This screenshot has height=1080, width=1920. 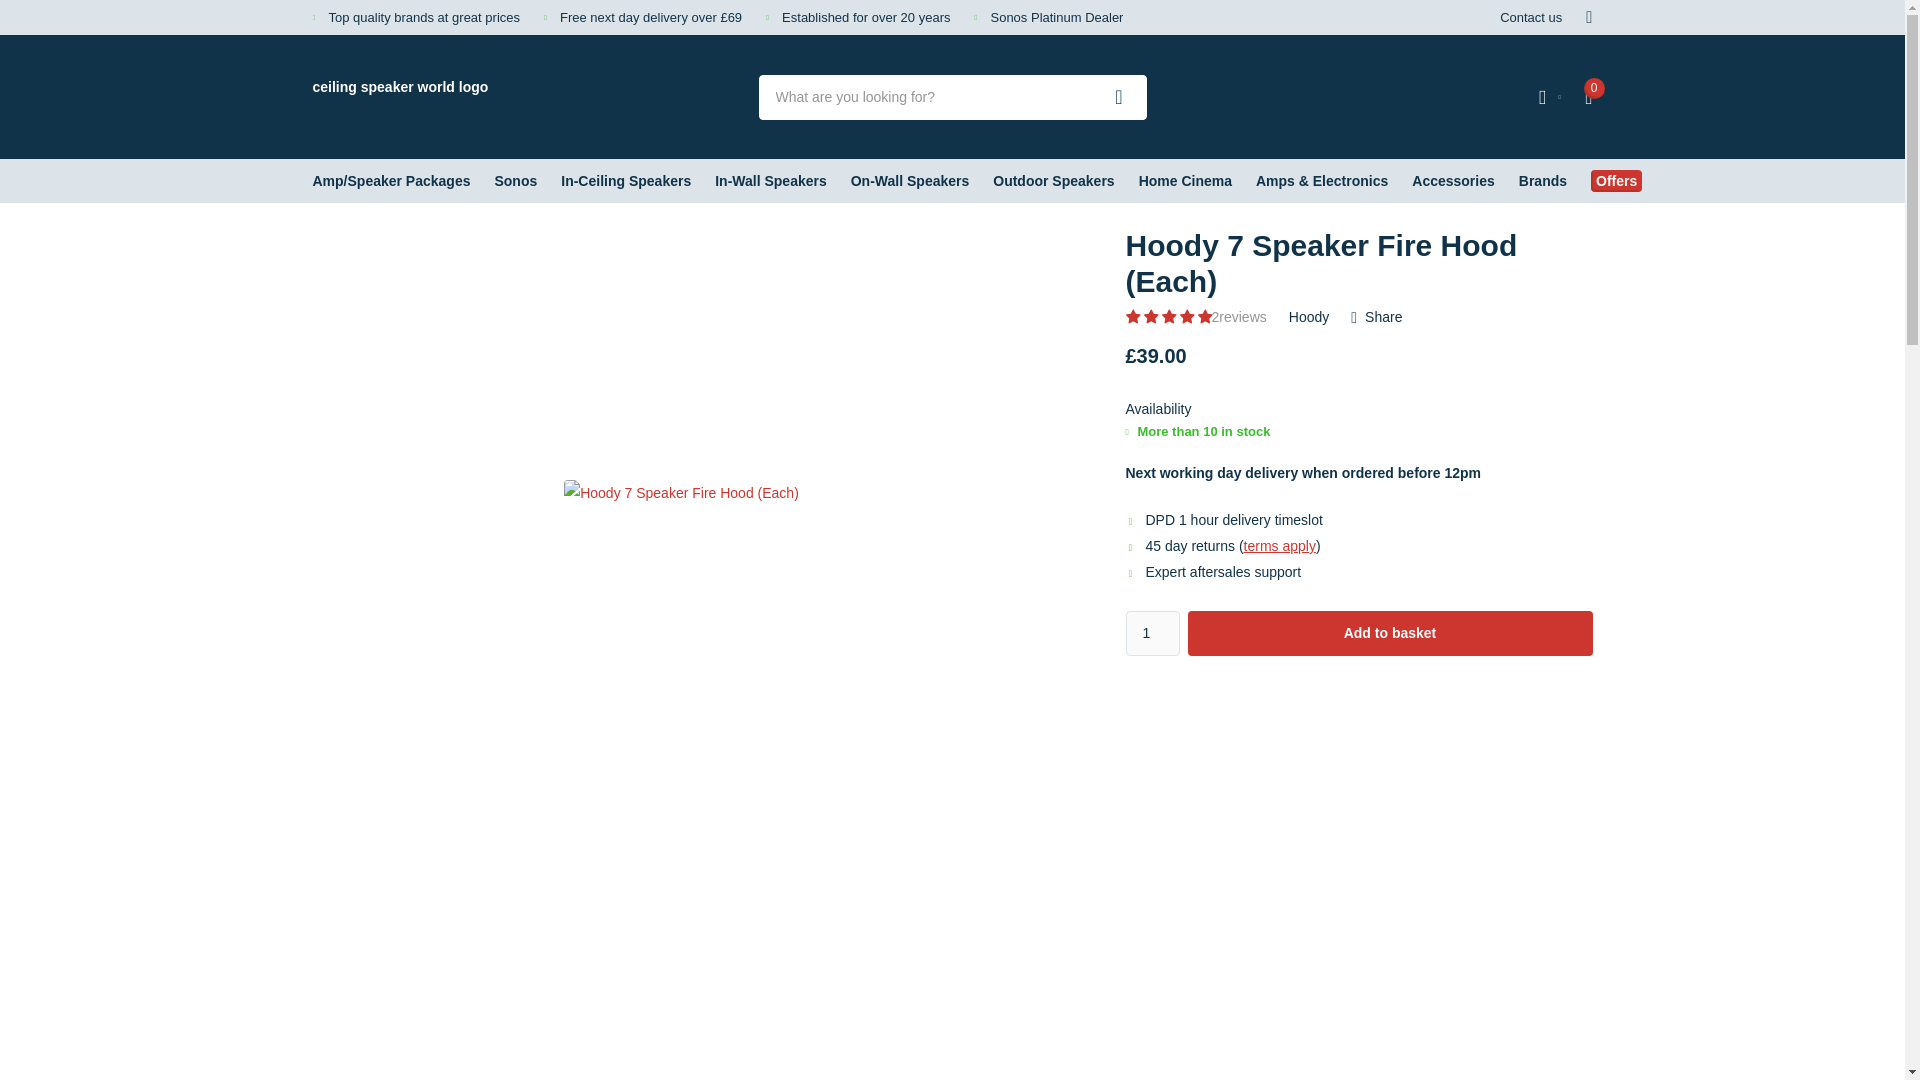 I want to click on Sonos, so click(x=515, y=180).